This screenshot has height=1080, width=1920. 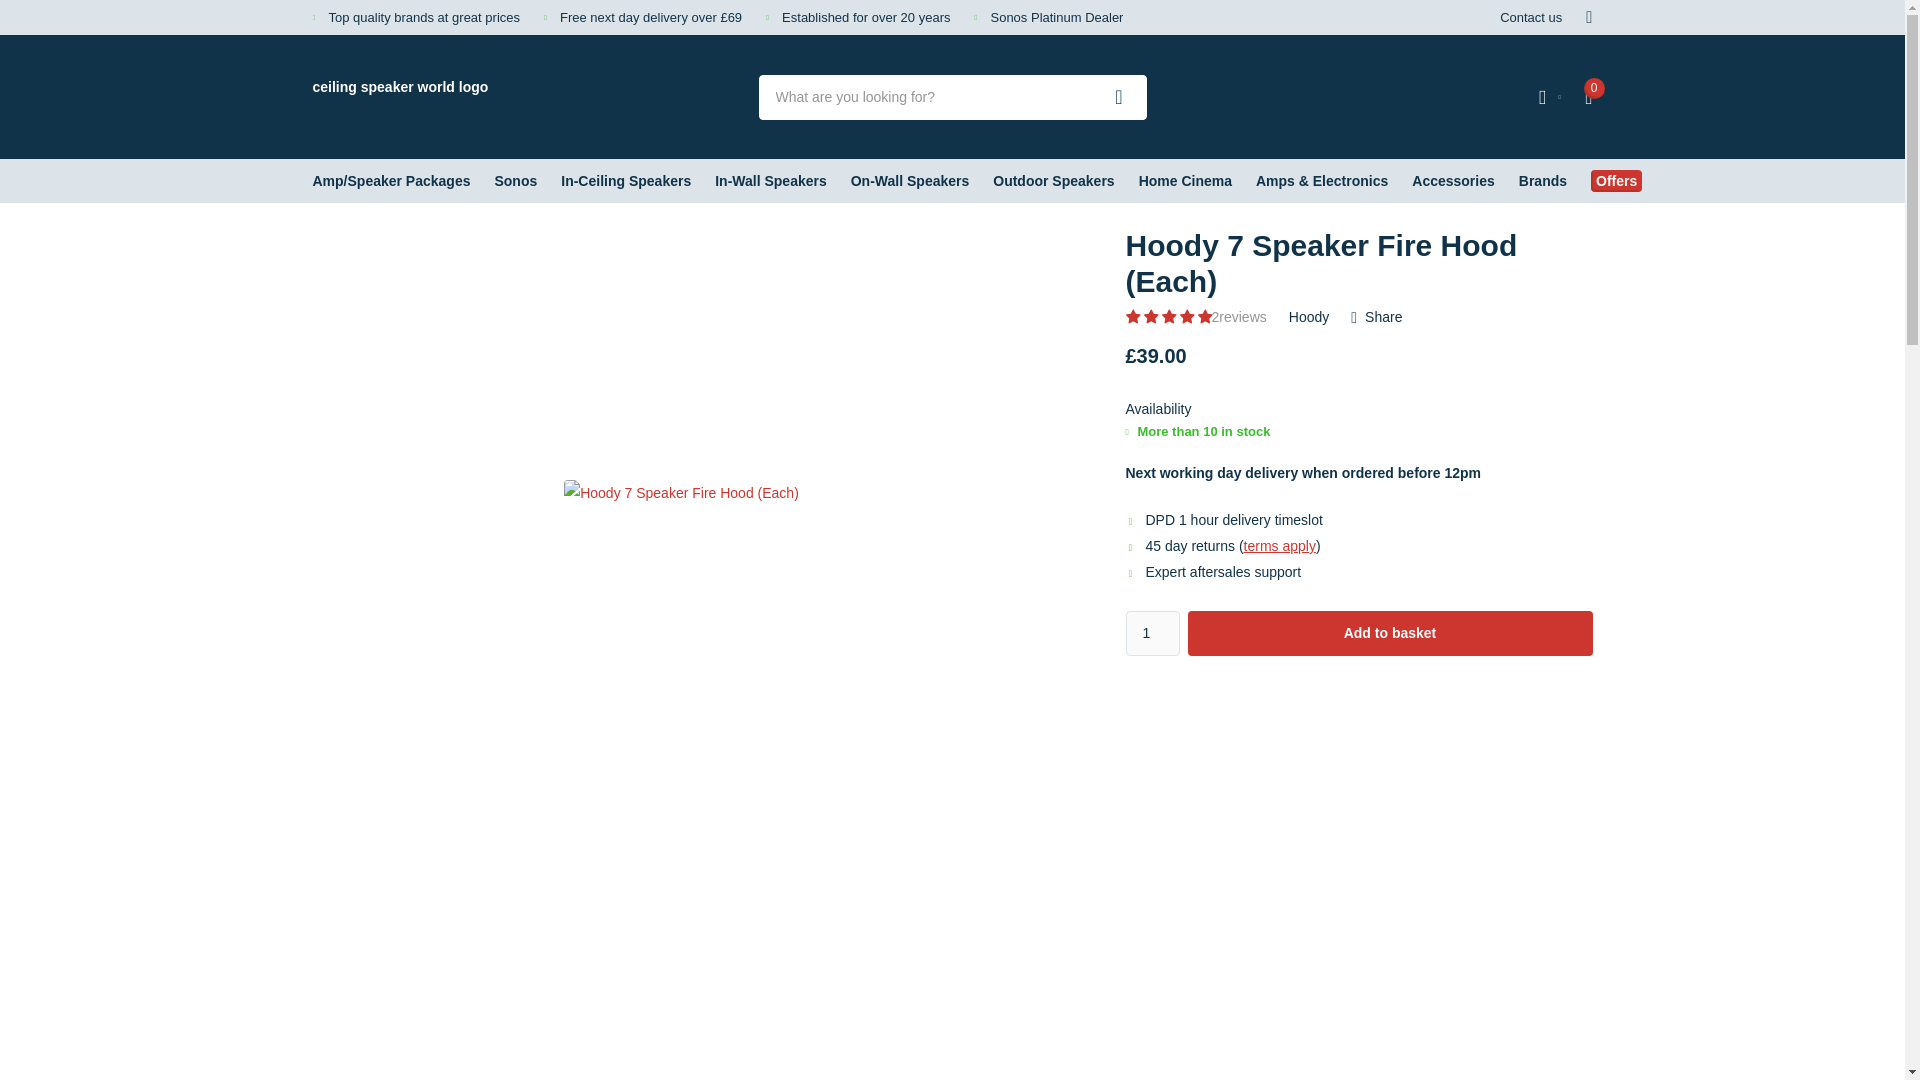 I want to click on Sonos, so click(x=515, y=180).